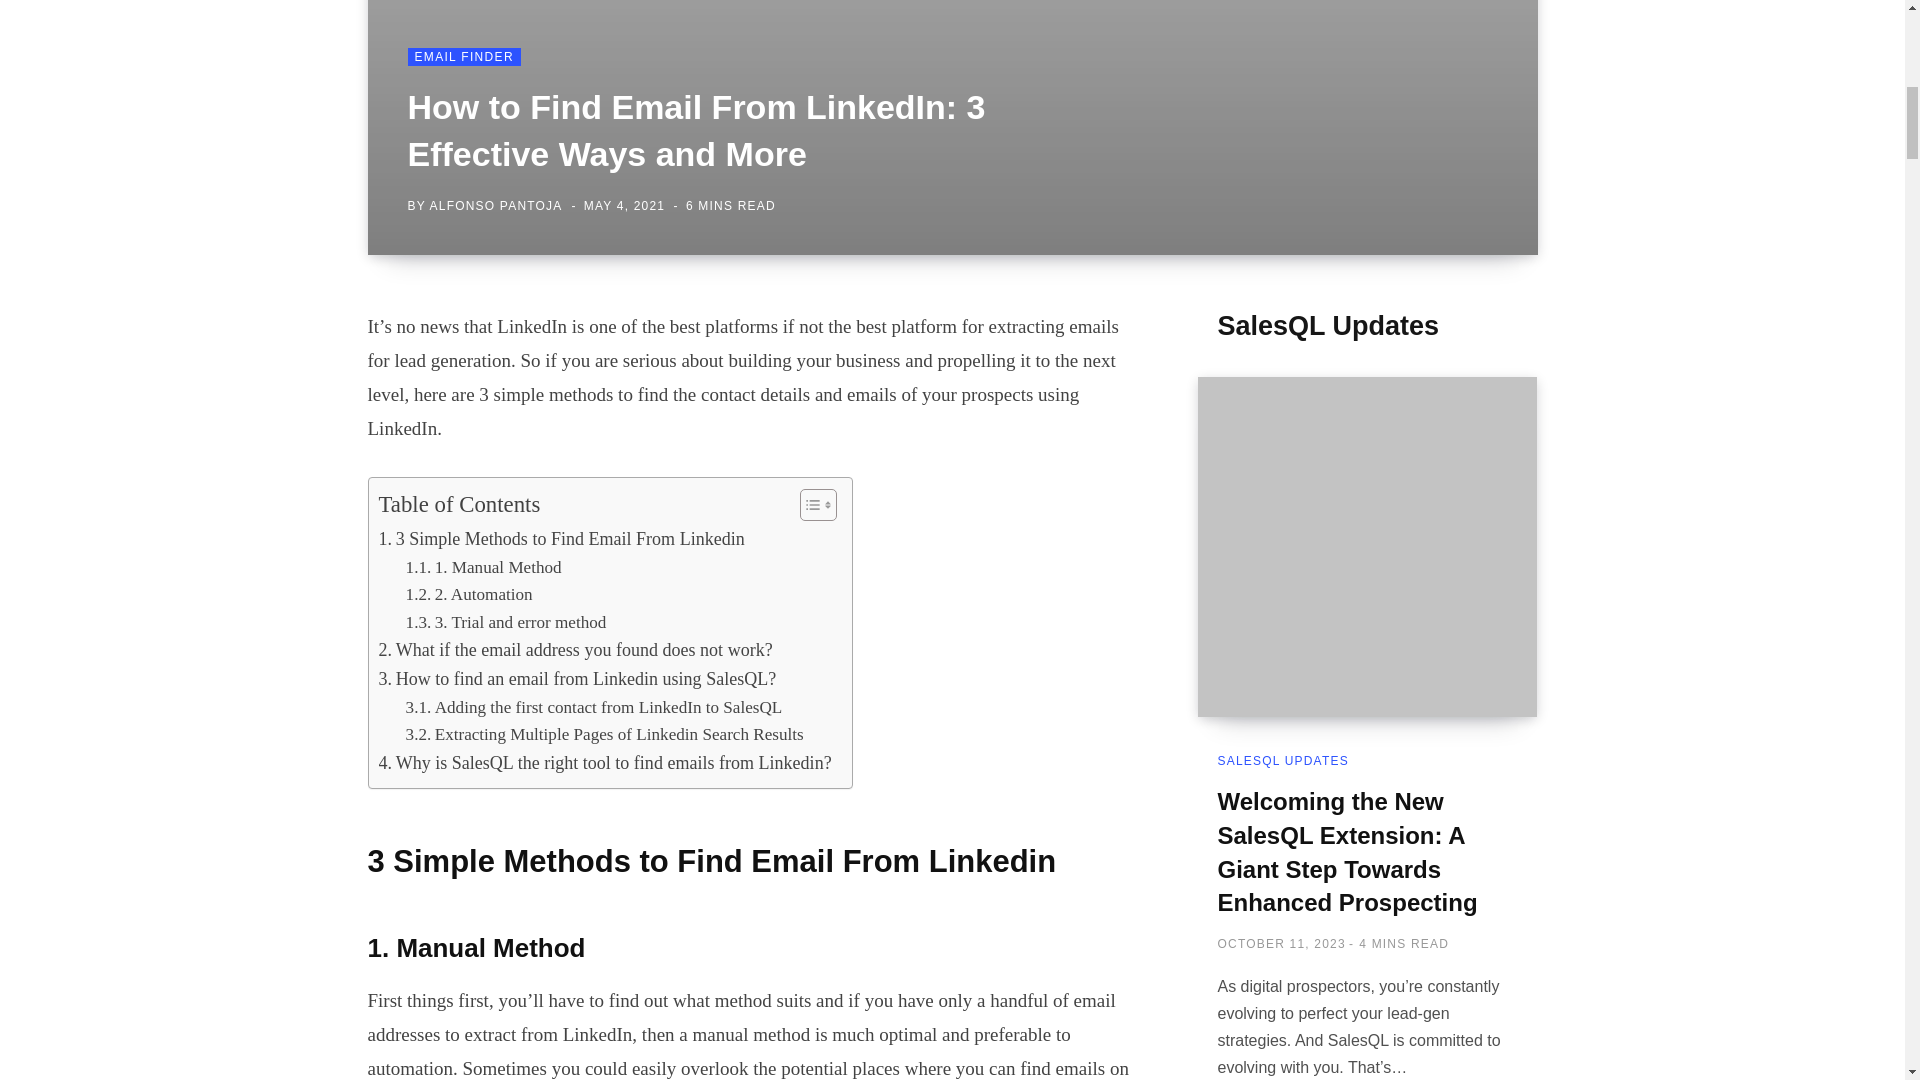  I want to click on 3. Trial and error method, so click(506, 622).